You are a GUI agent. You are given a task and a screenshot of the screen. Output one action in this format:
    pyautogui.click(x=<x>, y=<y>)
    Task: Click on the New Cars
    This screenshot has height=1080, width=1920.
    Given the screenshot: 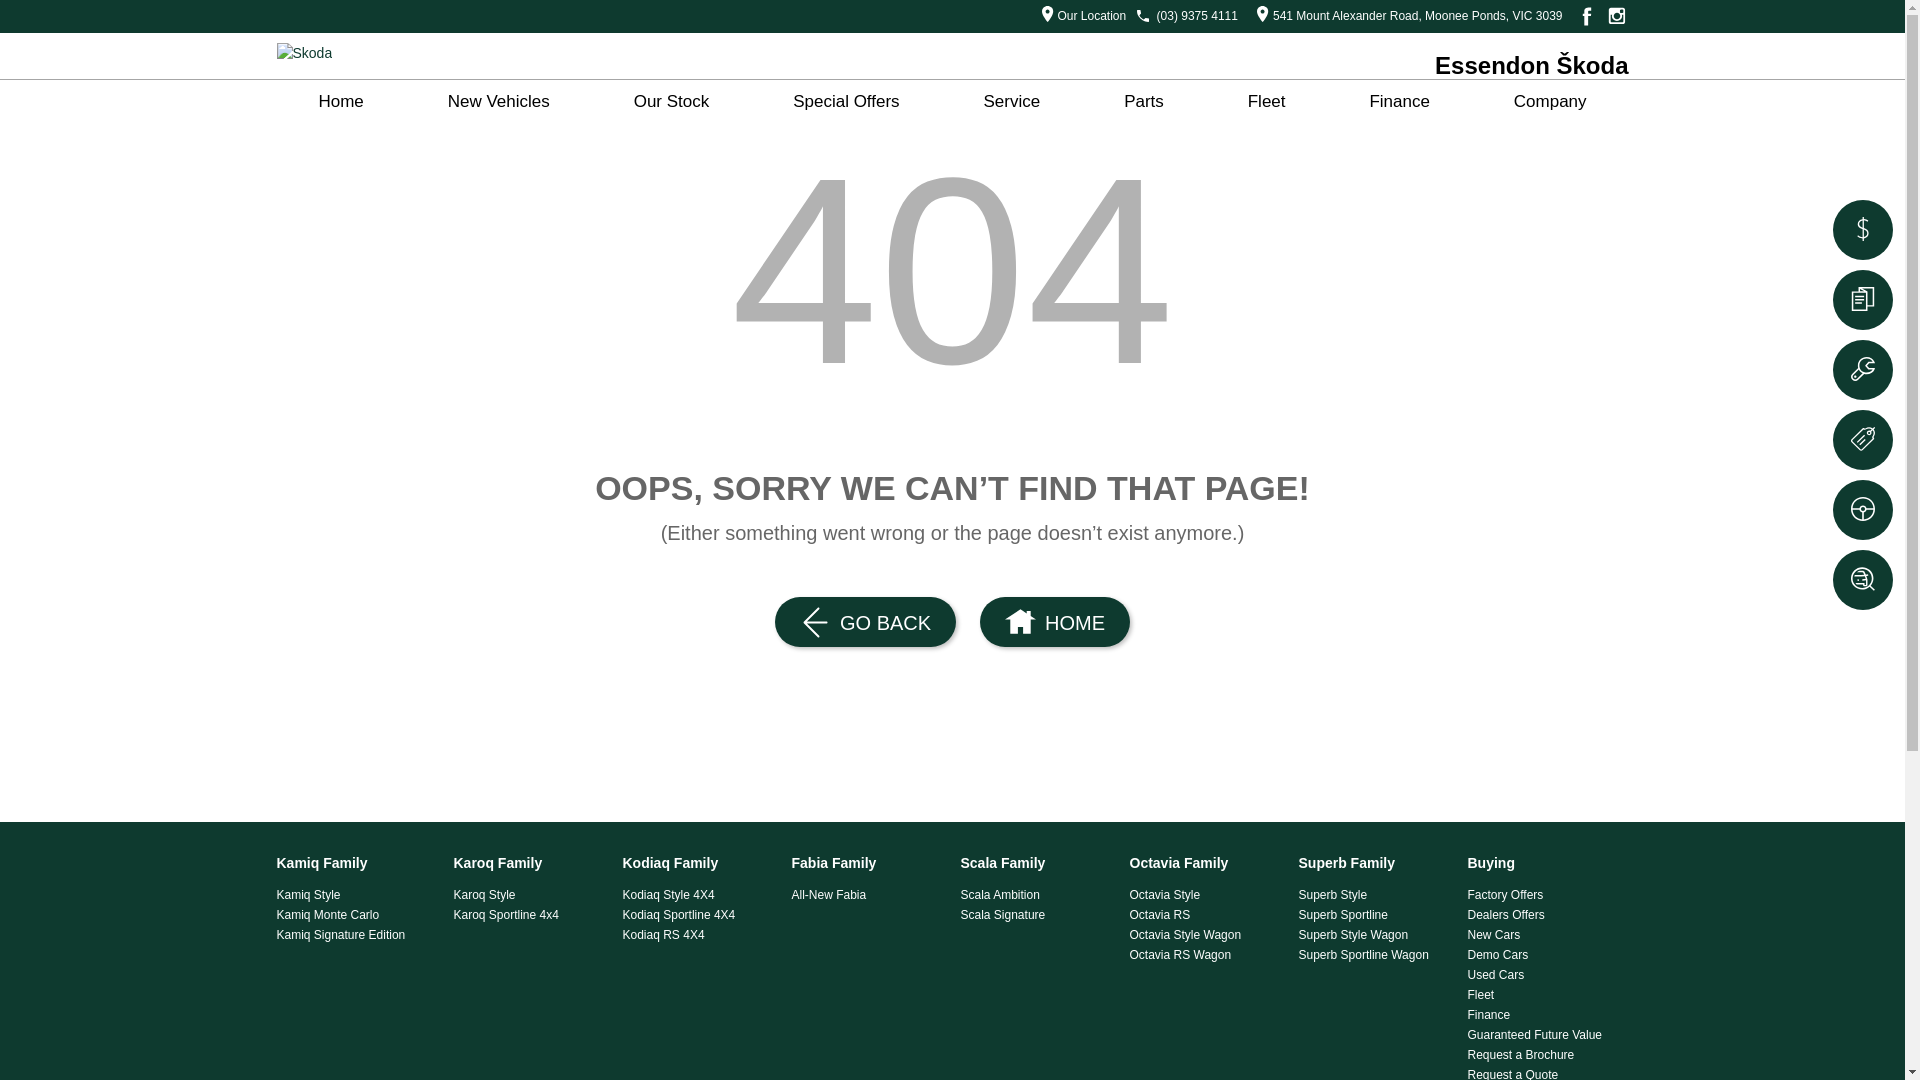 What is the action you would take?
    pyautogui.click(x=1544, y=935)
    